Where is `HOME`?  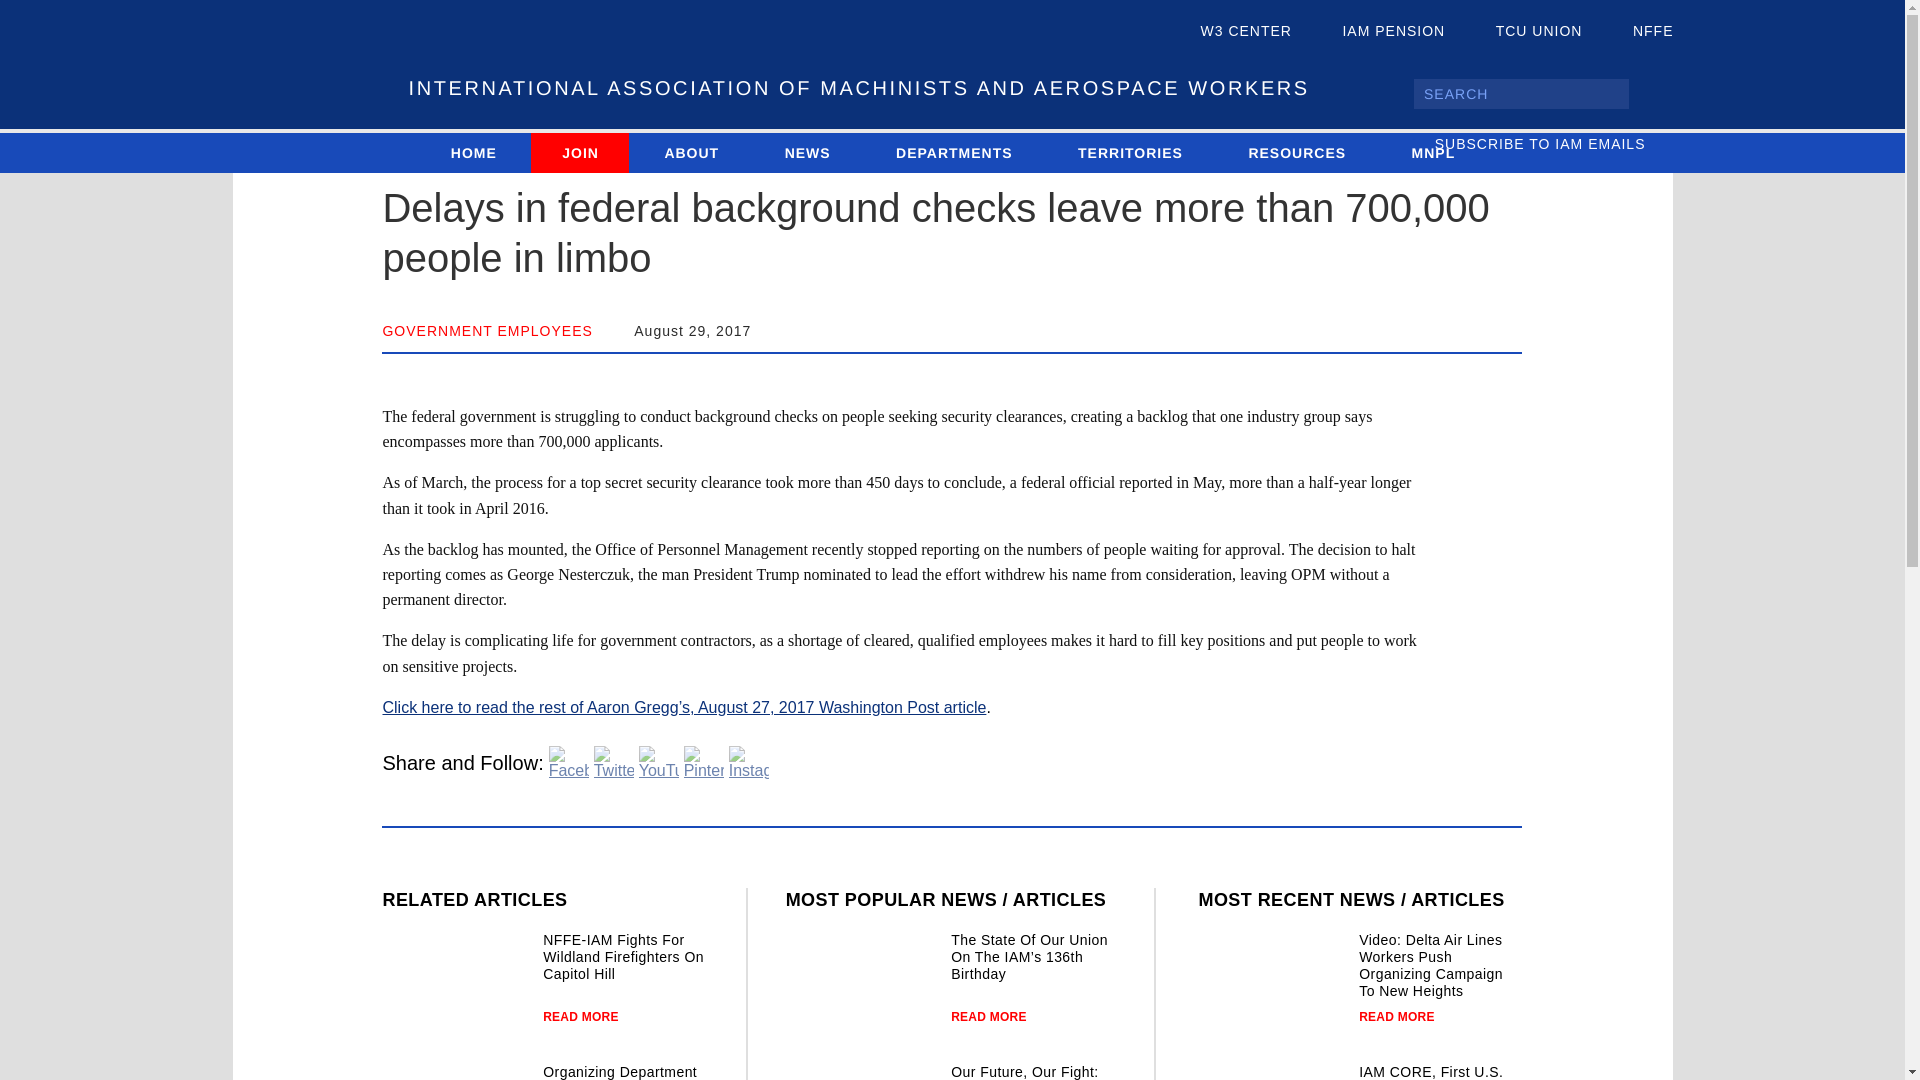 HOME is located at coordinates (473, 152).